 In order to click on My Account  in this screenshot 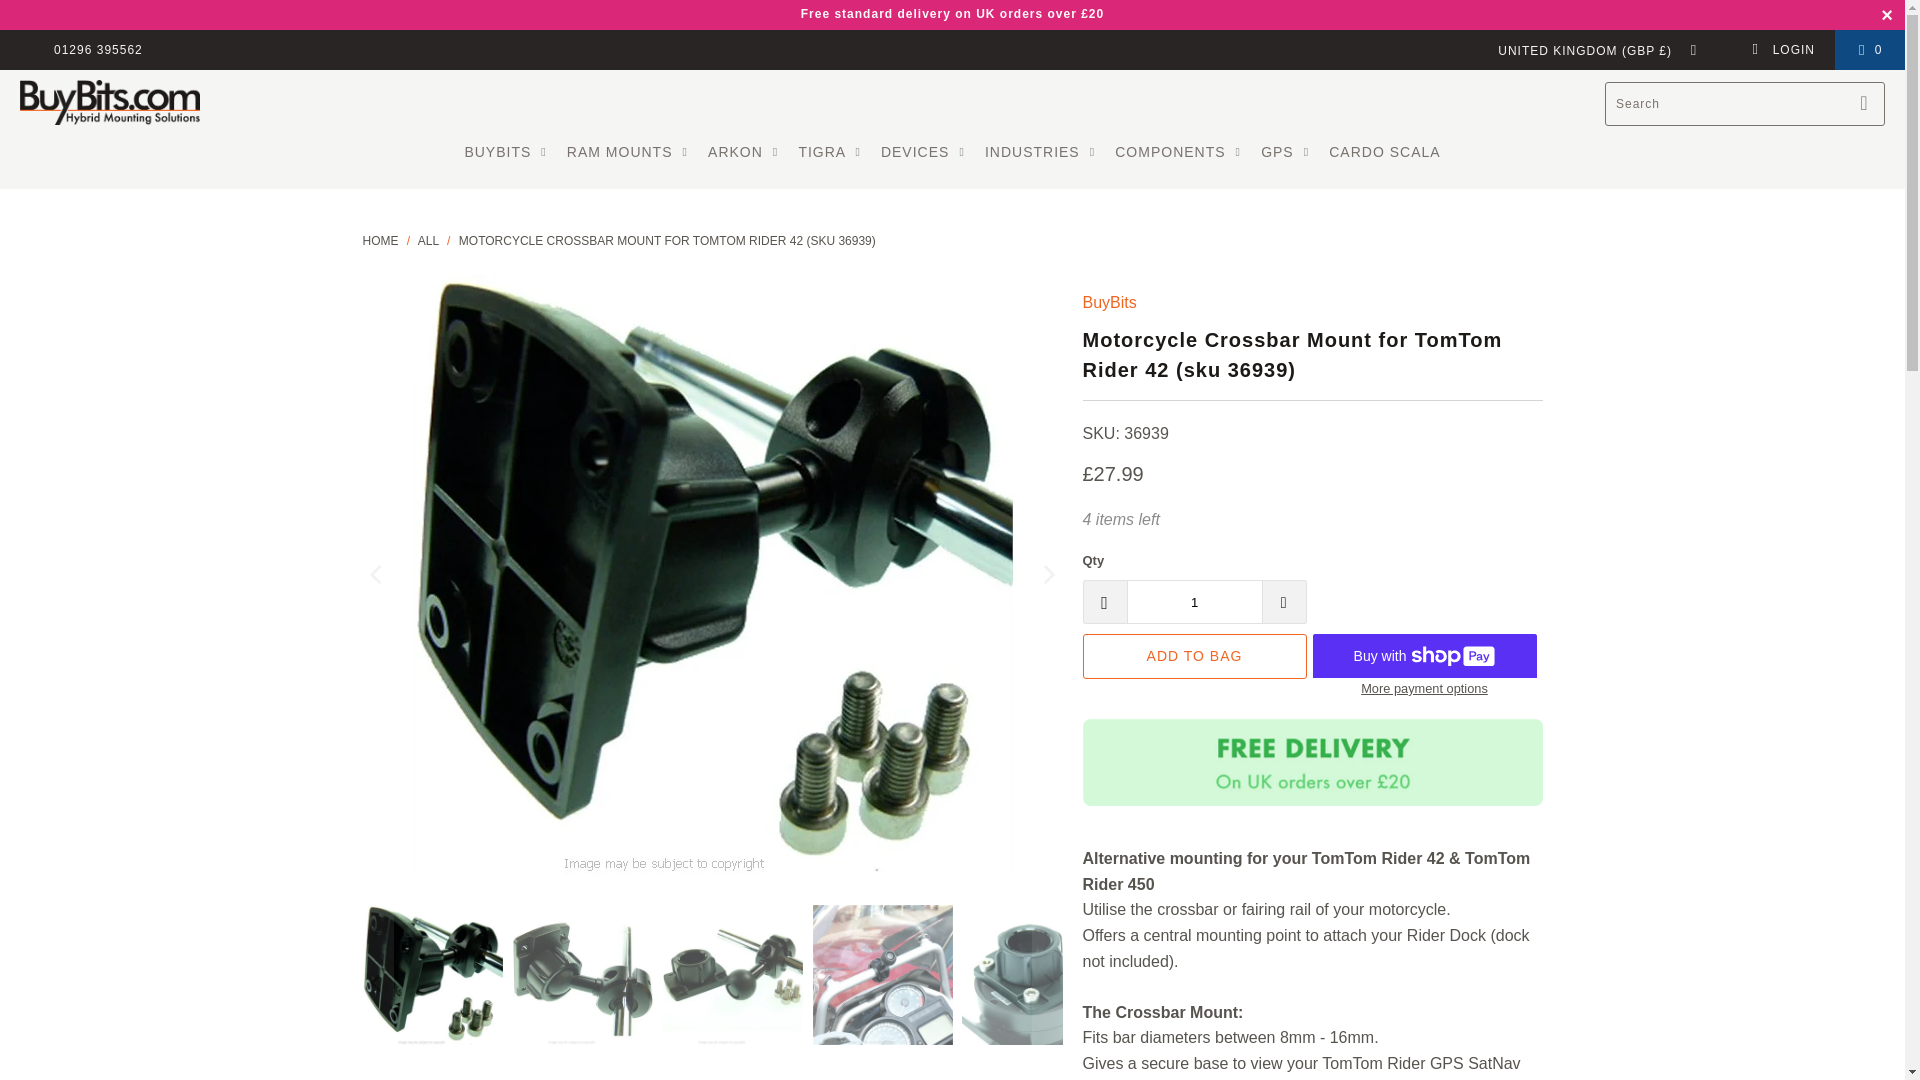, I will do `click(1782, 50)`.